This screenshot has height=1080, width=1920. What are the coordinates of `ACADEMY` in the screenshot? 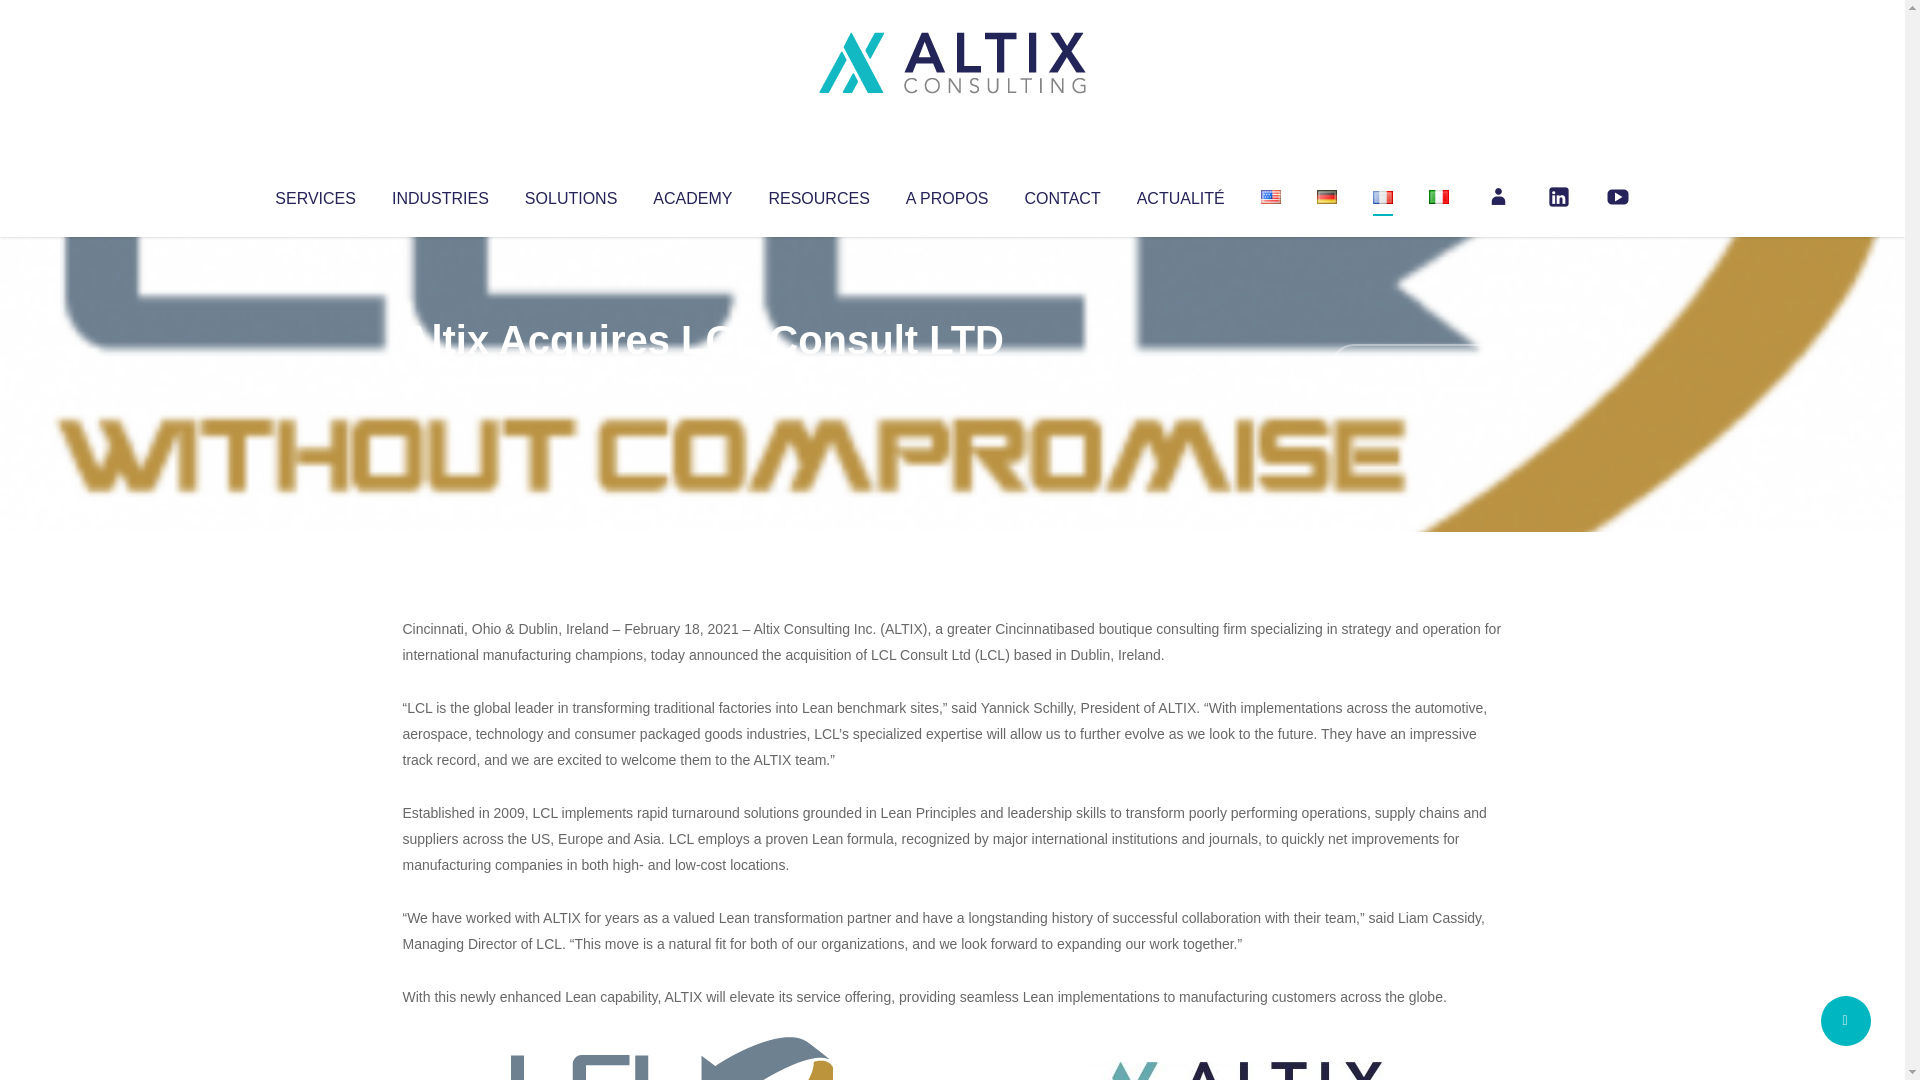 It's located at (692, 194).